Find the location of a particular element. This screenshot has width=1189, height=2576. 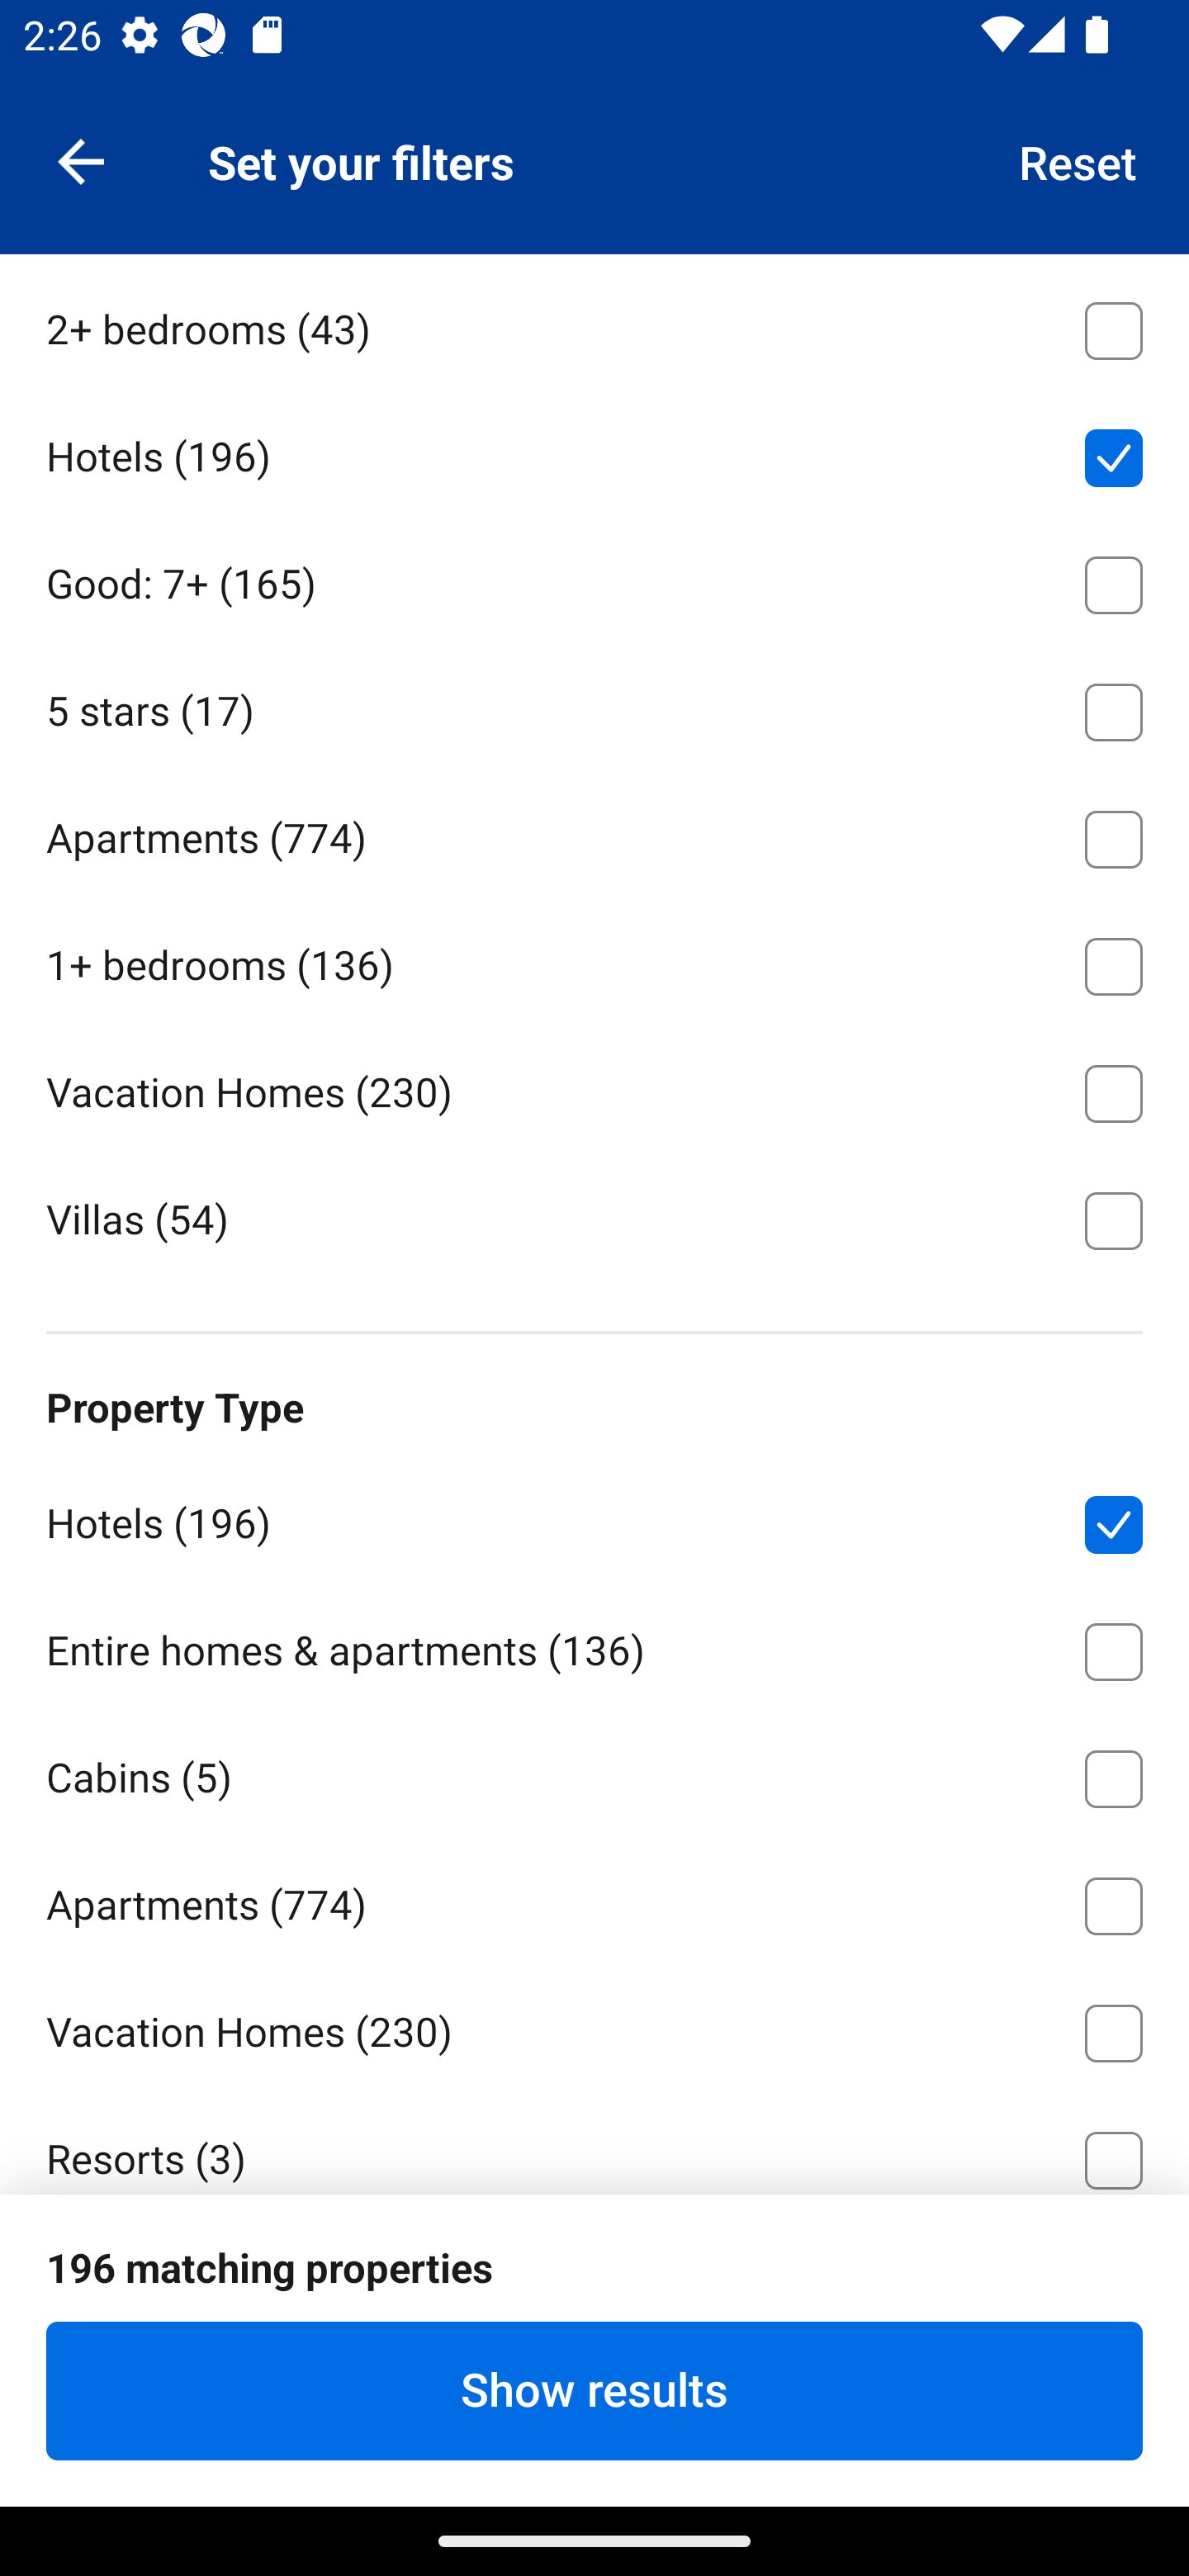

2+ bedrooms ⁦(43) is located at coordinates (594, 325).